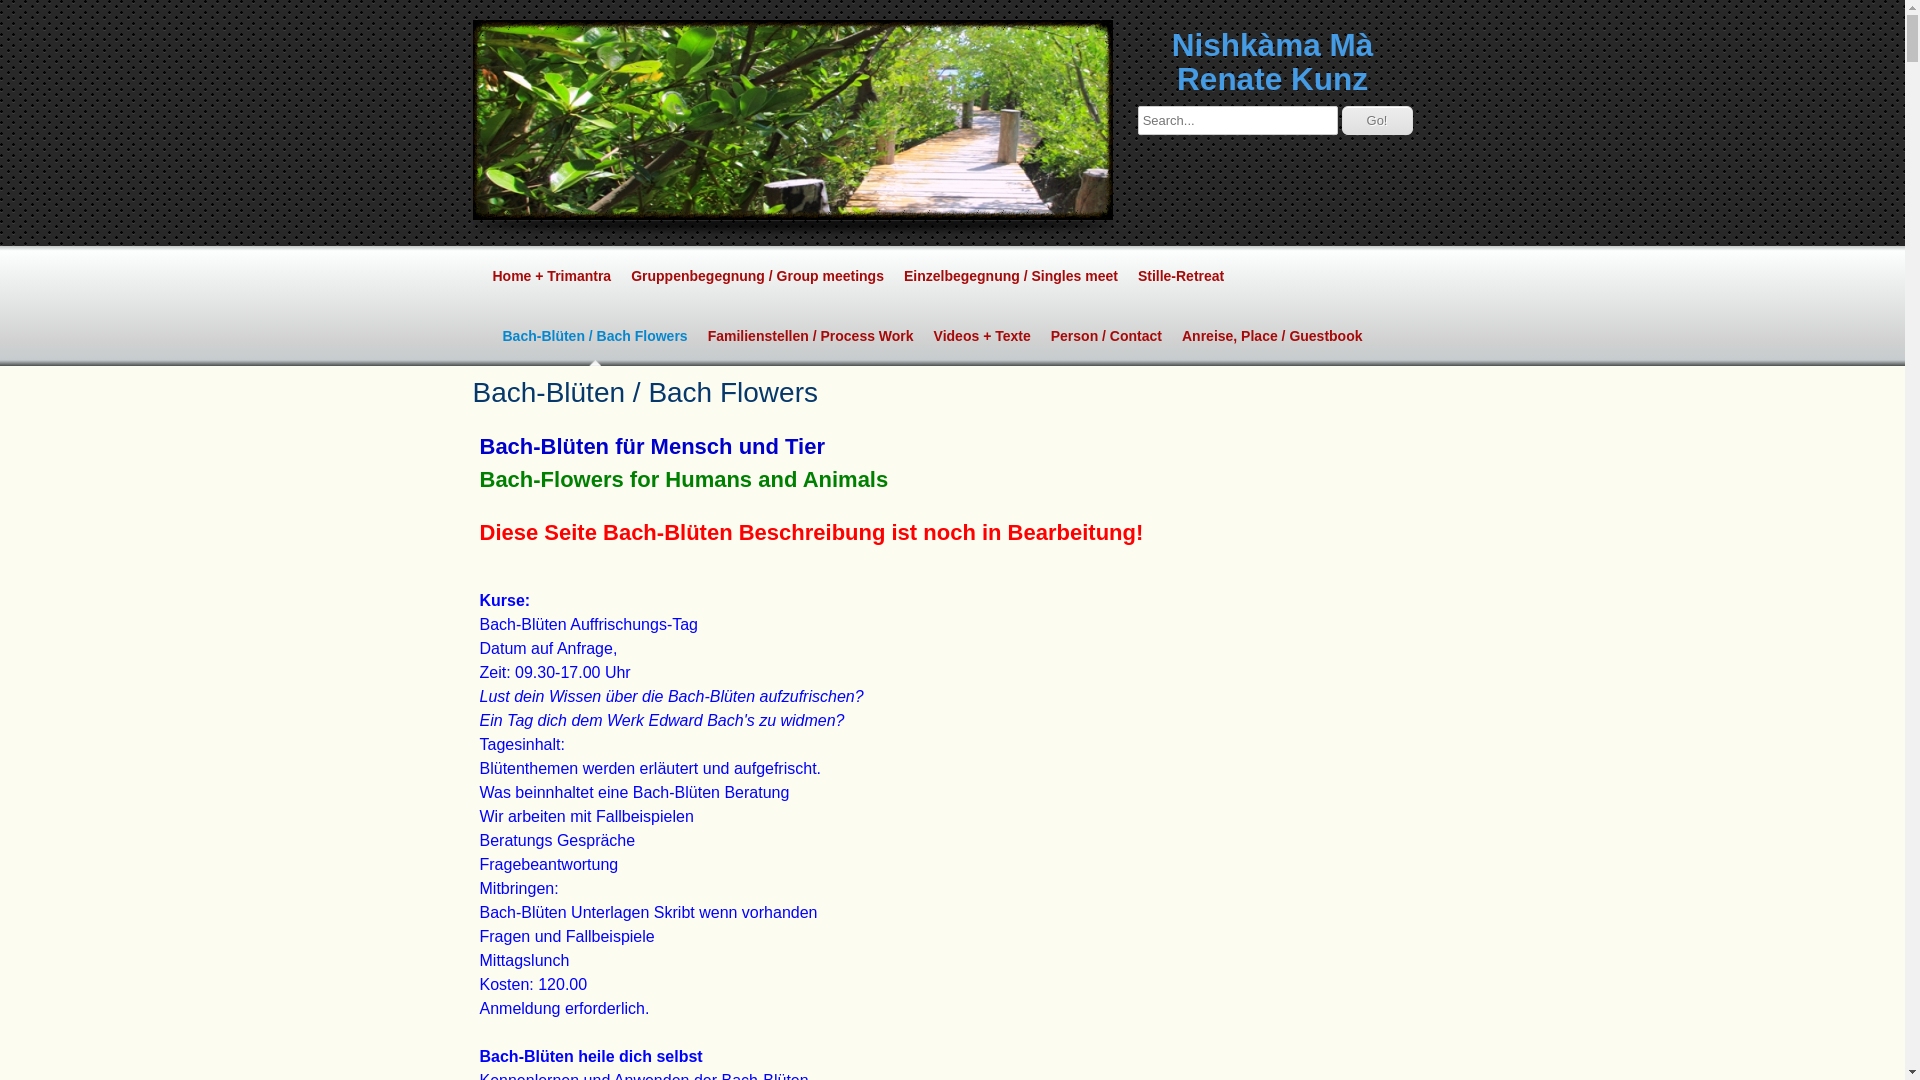 This screenshot has height=1080, width=1920. What do you see at coordinates (982, 336) in the screenshot?
I see `Videos + Texte` at bounding box center [982, 336].